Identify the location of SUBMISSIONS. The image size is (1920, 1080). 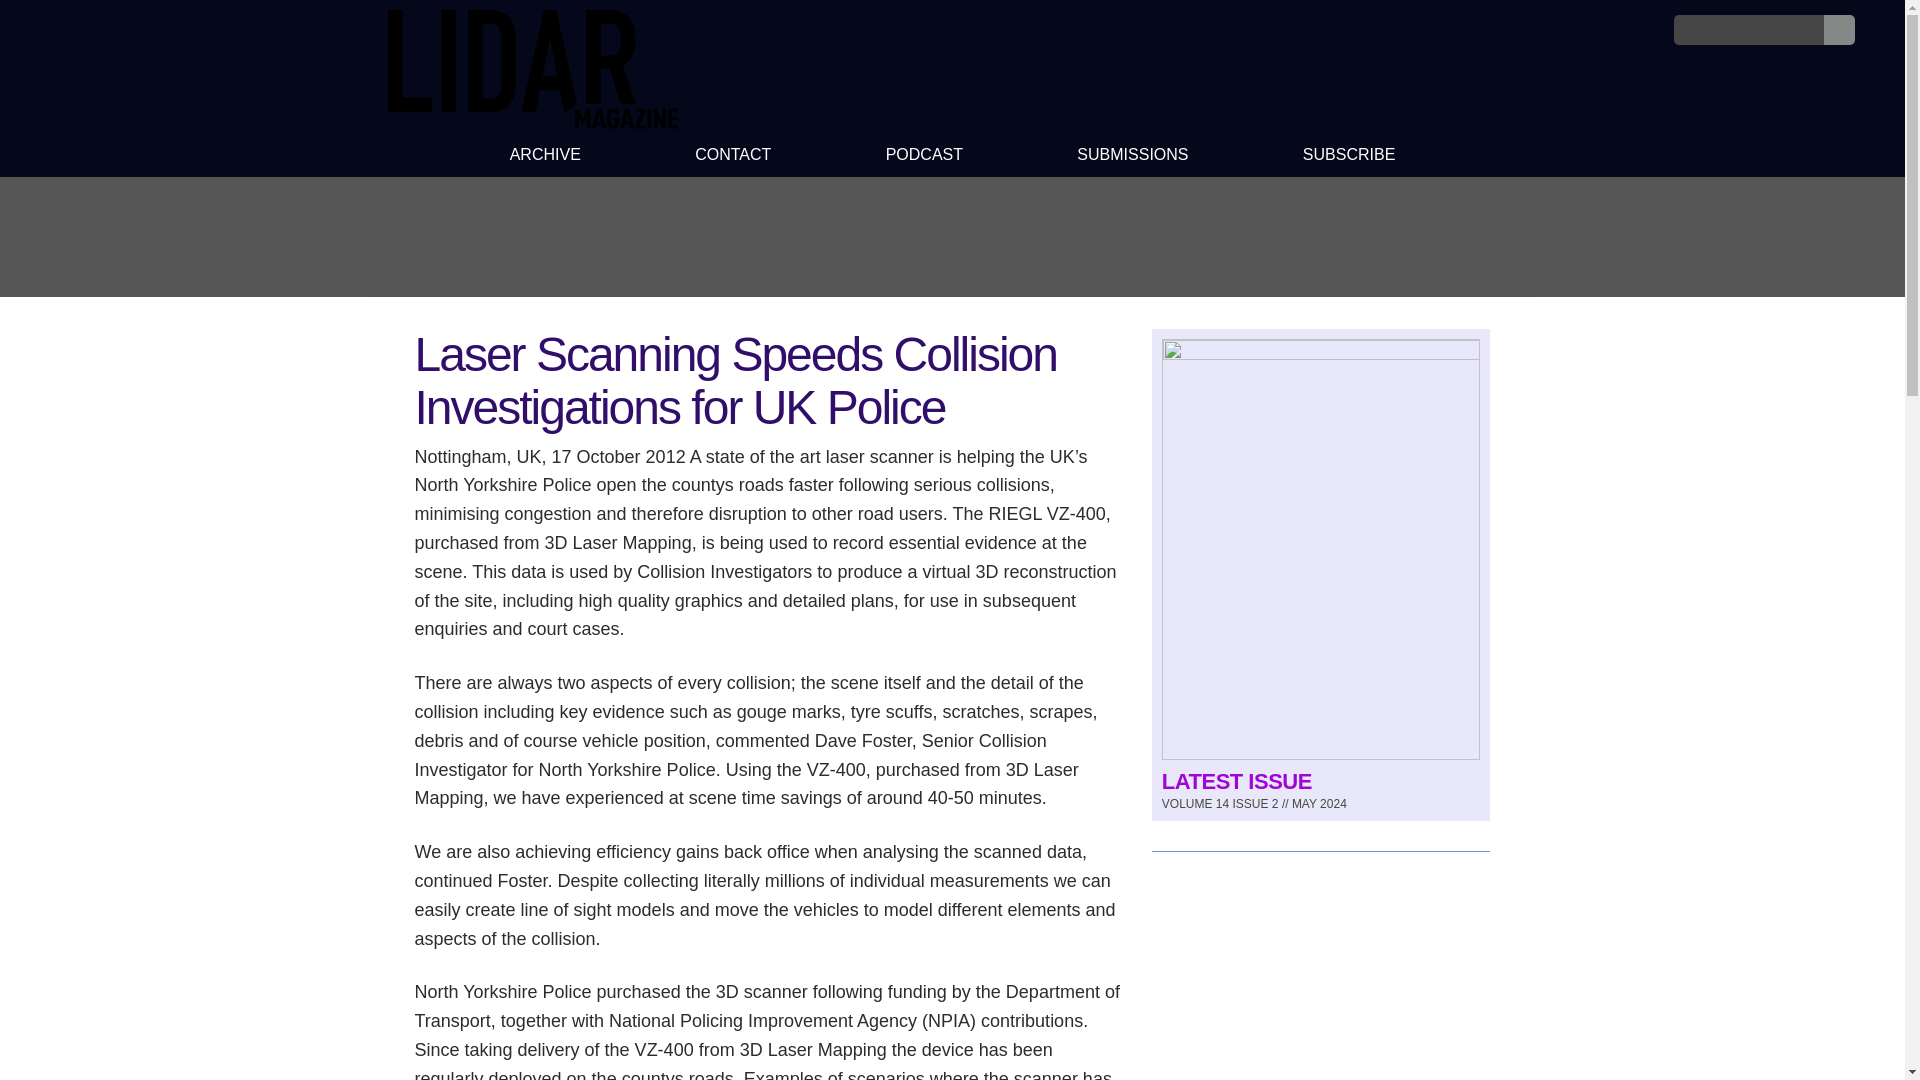
(1132, 157).